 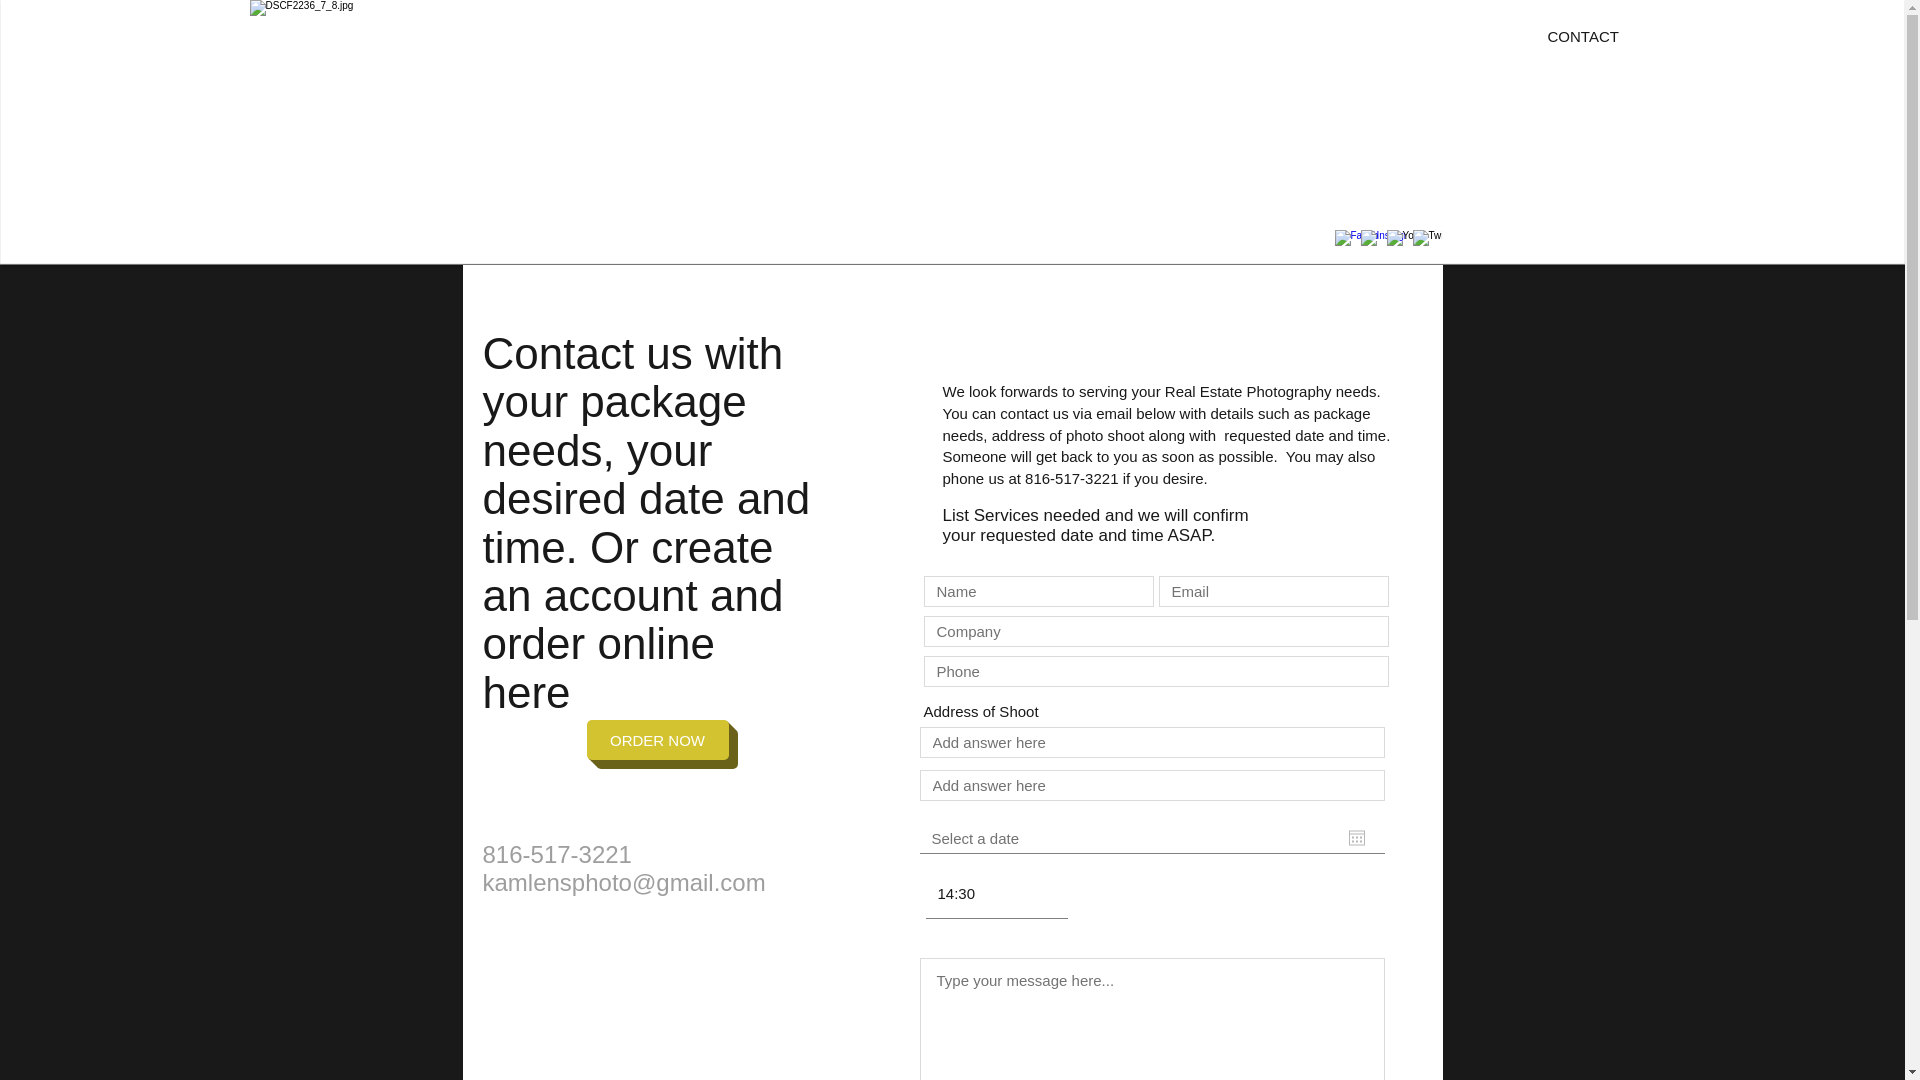 What do you see at coordinates (1352, 37) in the screenshot?
I see `VIDEO TOURS` at bounding box center [1352, 37].